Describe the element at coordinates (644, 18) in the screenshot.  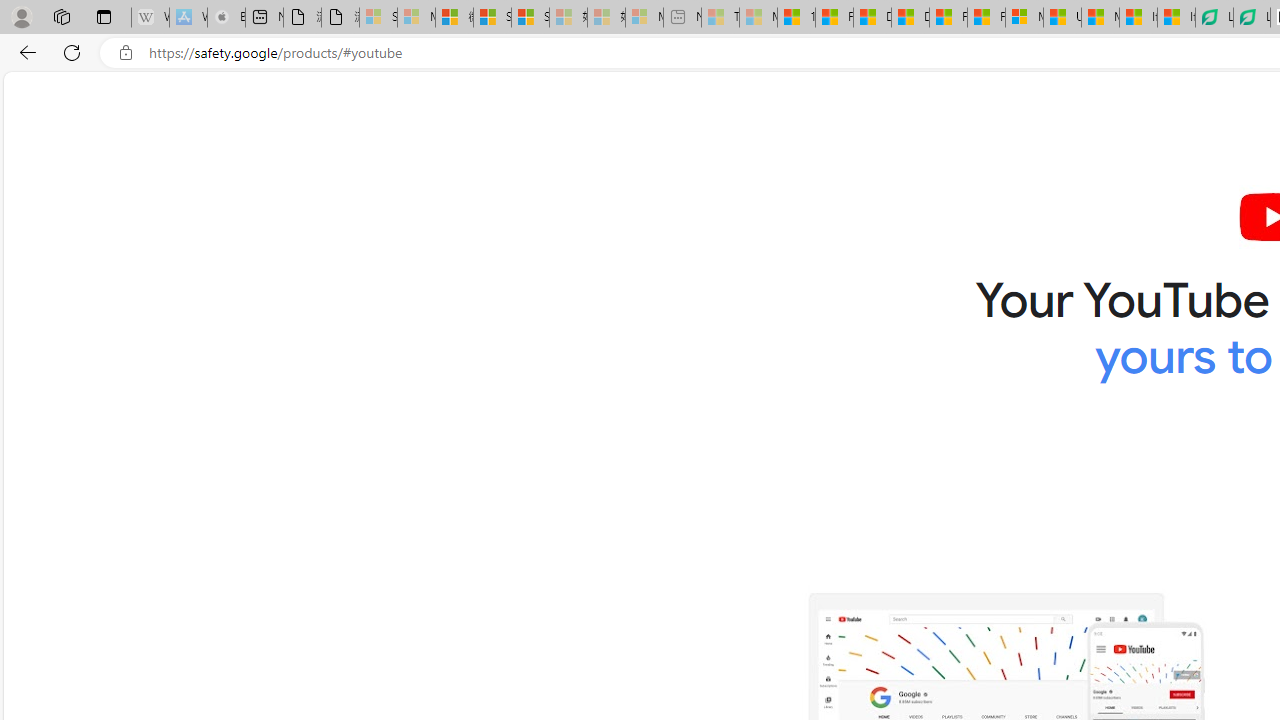
I see `Microsoft account | Account Checkup - Sleeping` at that location.